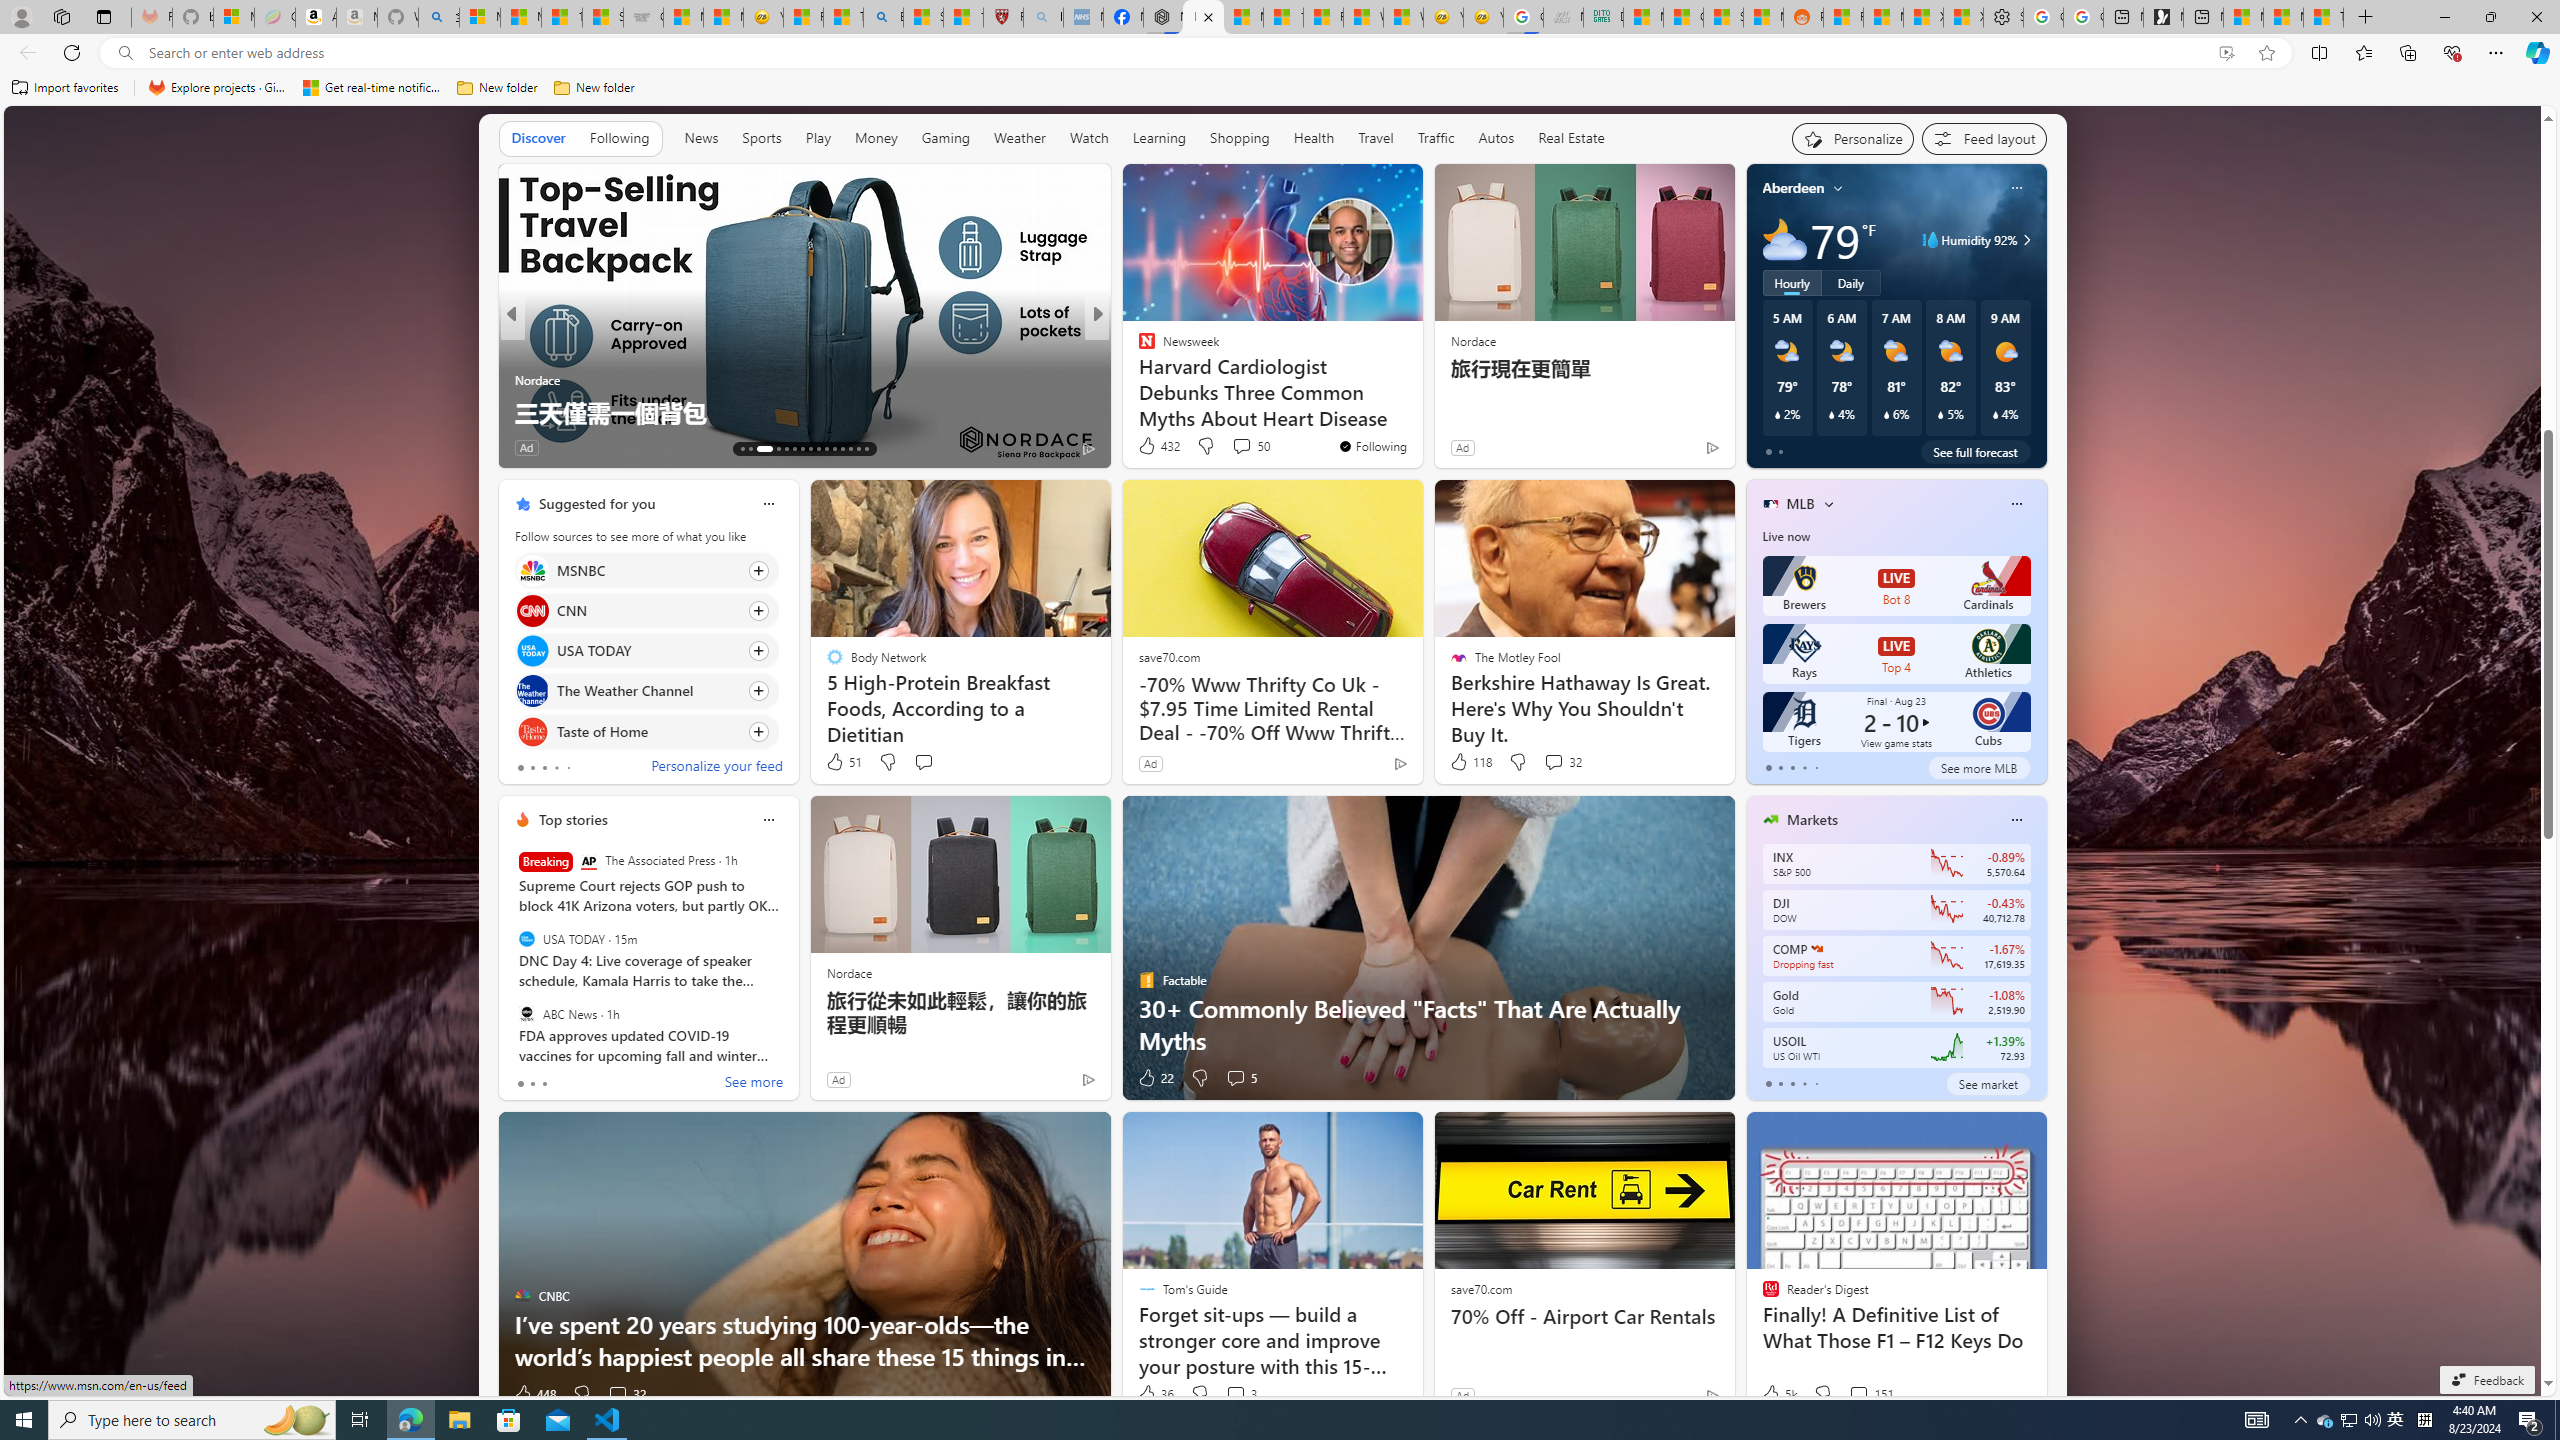 Image resolution: width=2560 pixels, height=1440 pixels. I want to click on Daily, so click(1850, 283).